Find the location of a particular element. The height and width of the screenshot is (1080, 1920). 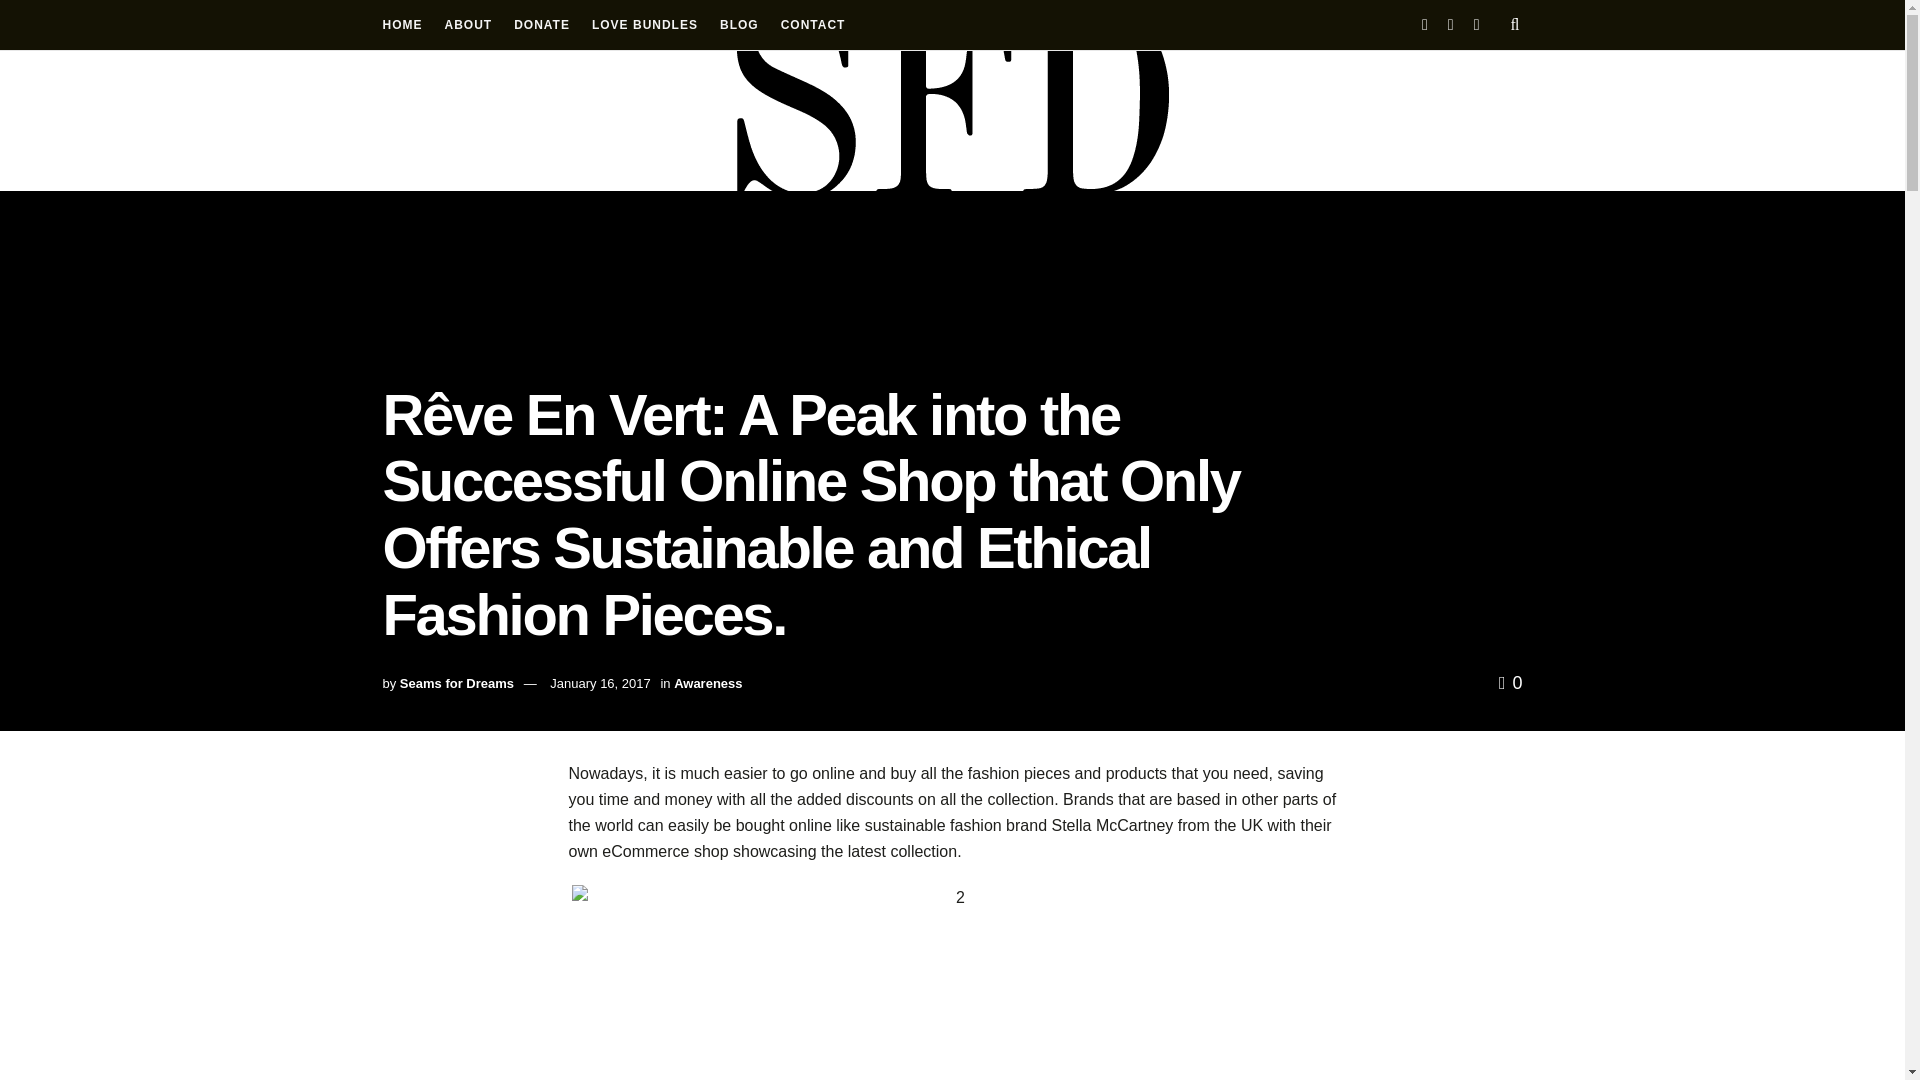

Awareness is located at coordinates (707, 684).